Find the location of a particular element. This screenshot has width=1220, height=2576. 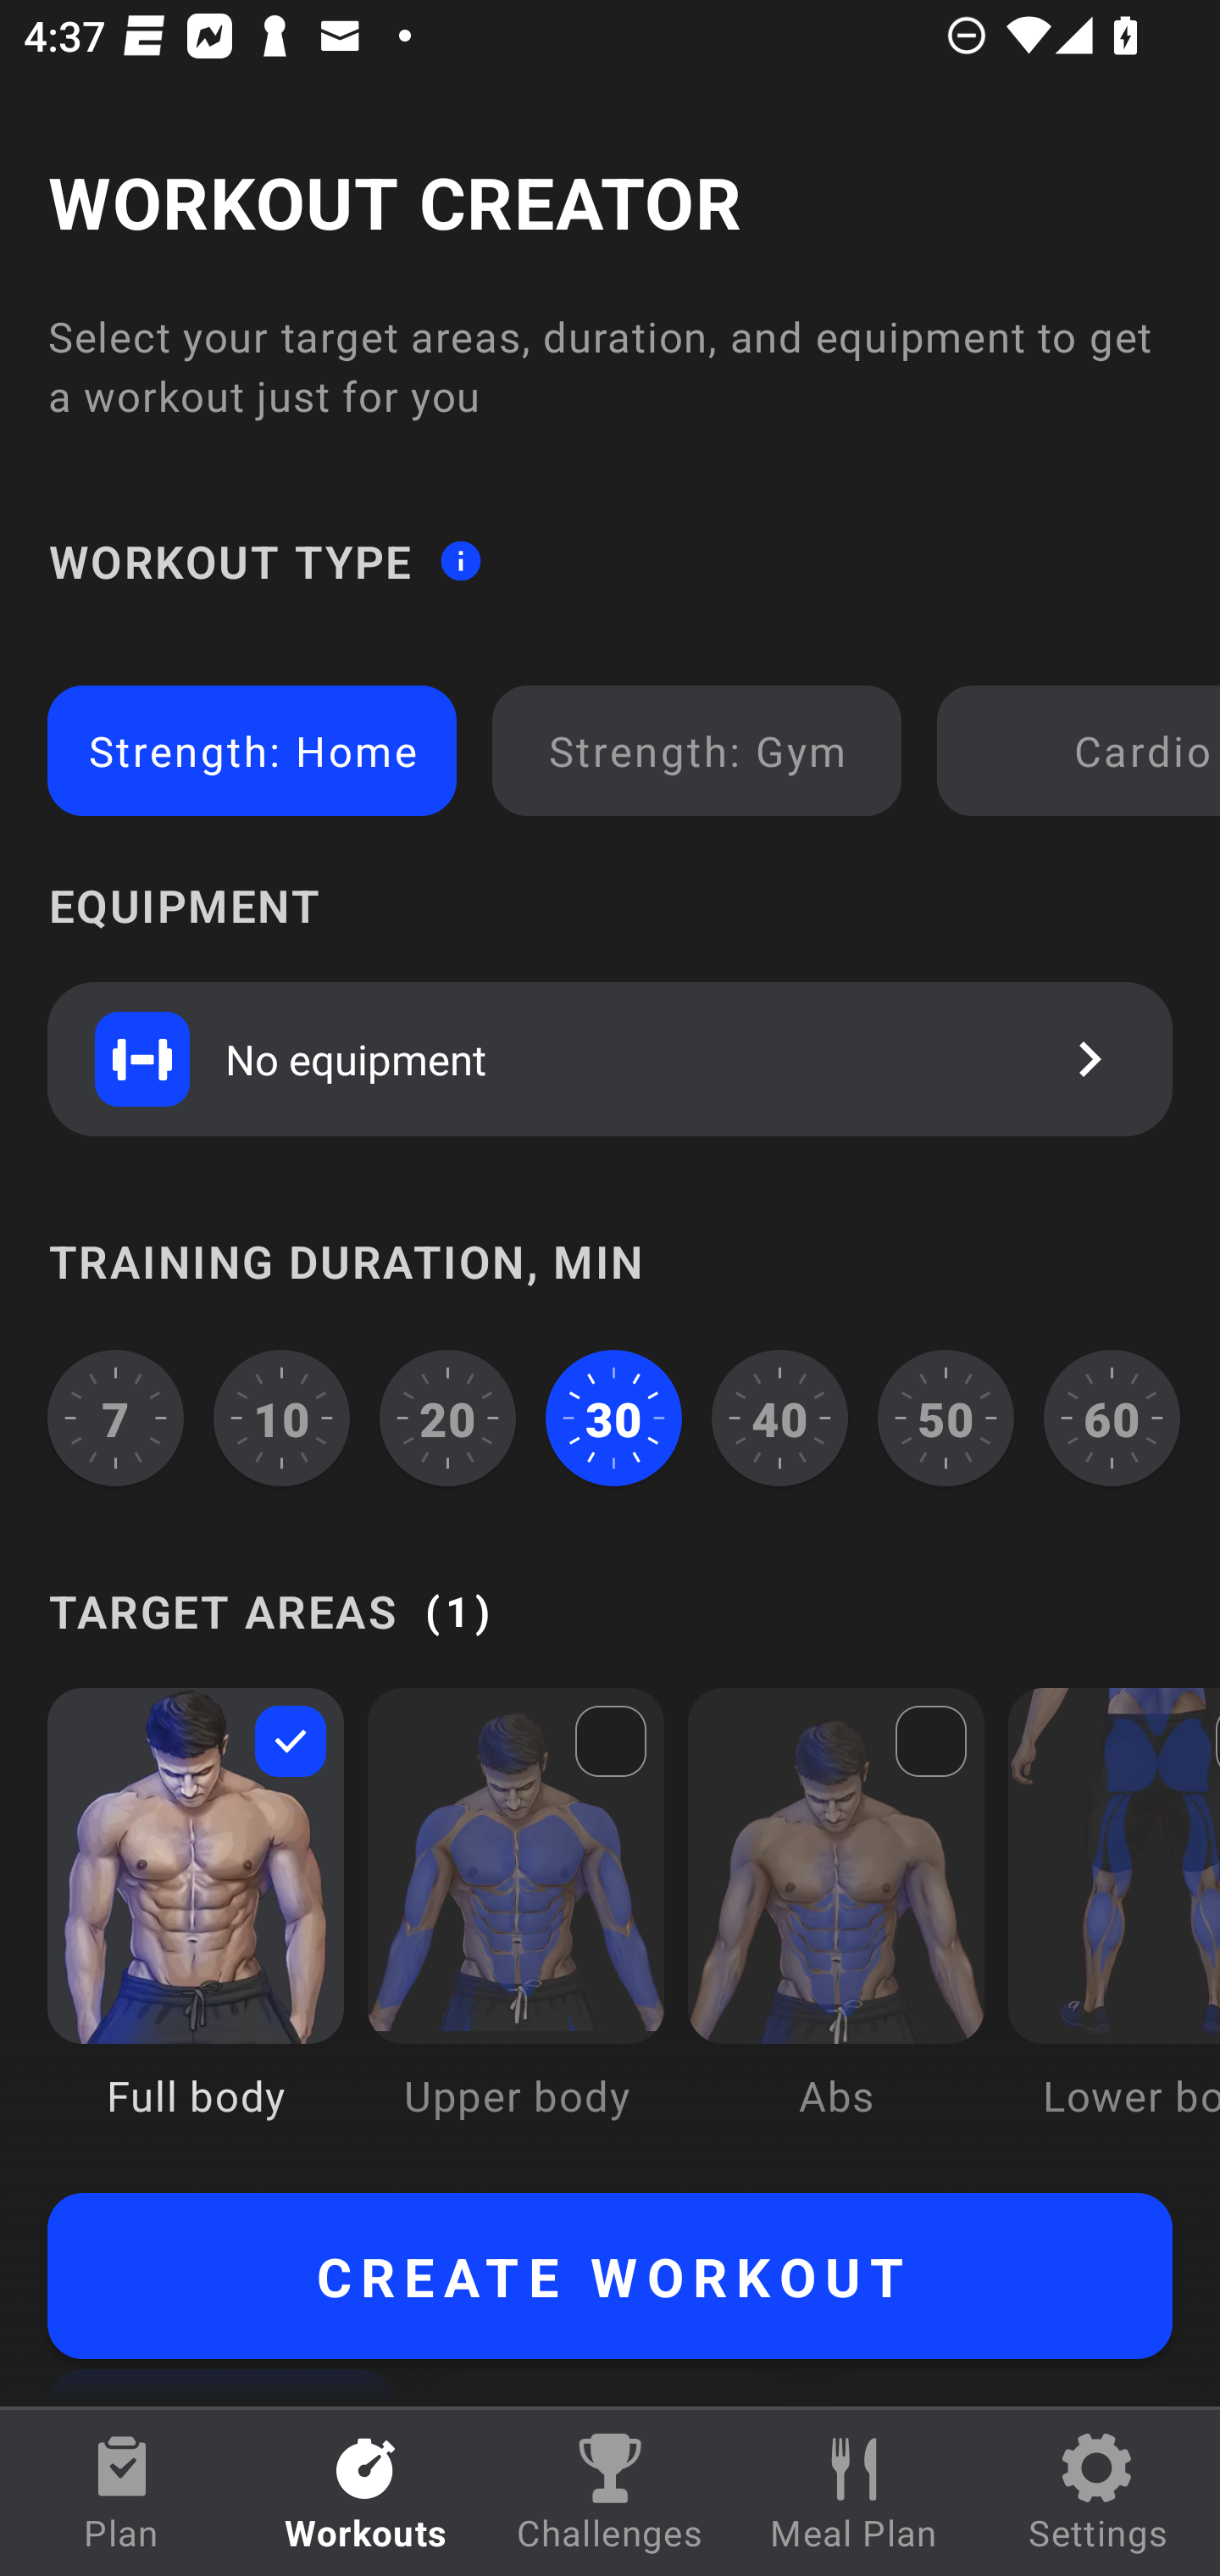

Cardio is located at coordinates (1084, 751).